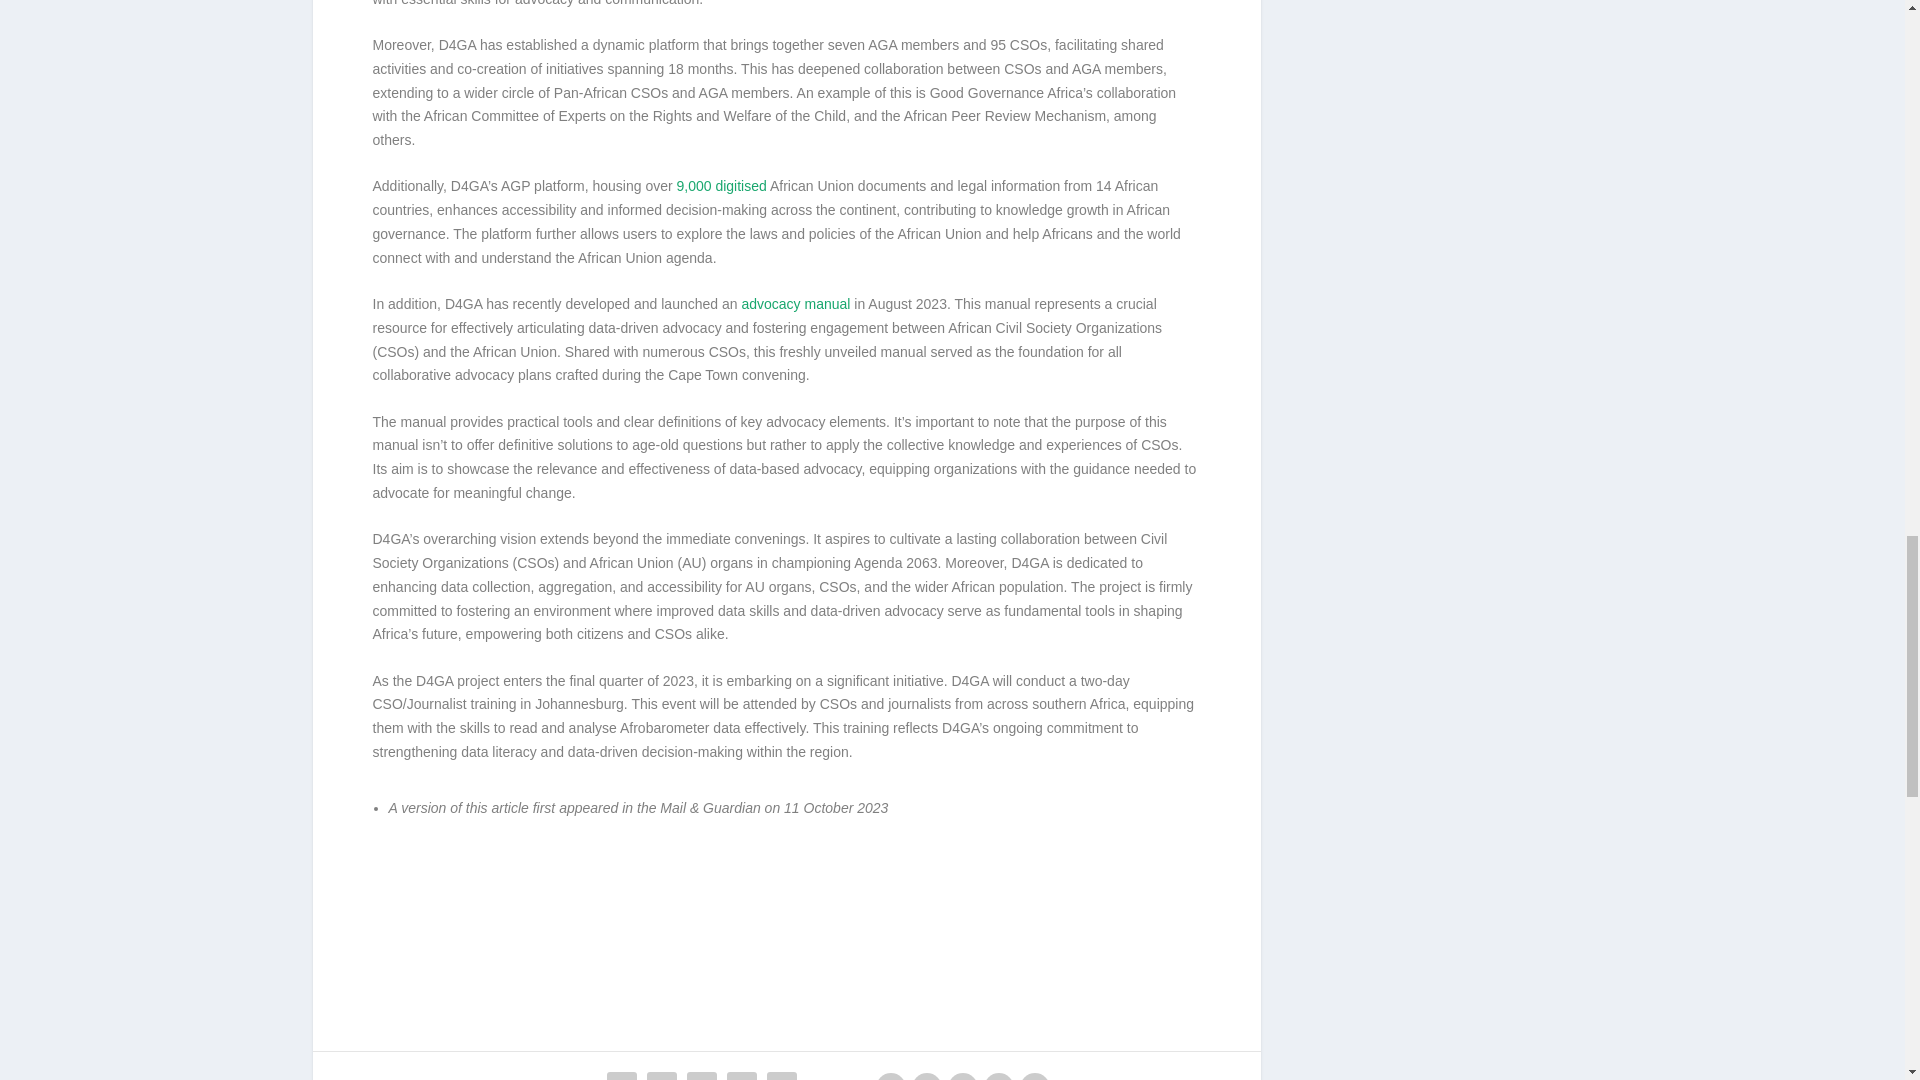 Image resolution: width=1920 pixels, height=1080 pixels. I want to click on poor, so click(927, 1076).